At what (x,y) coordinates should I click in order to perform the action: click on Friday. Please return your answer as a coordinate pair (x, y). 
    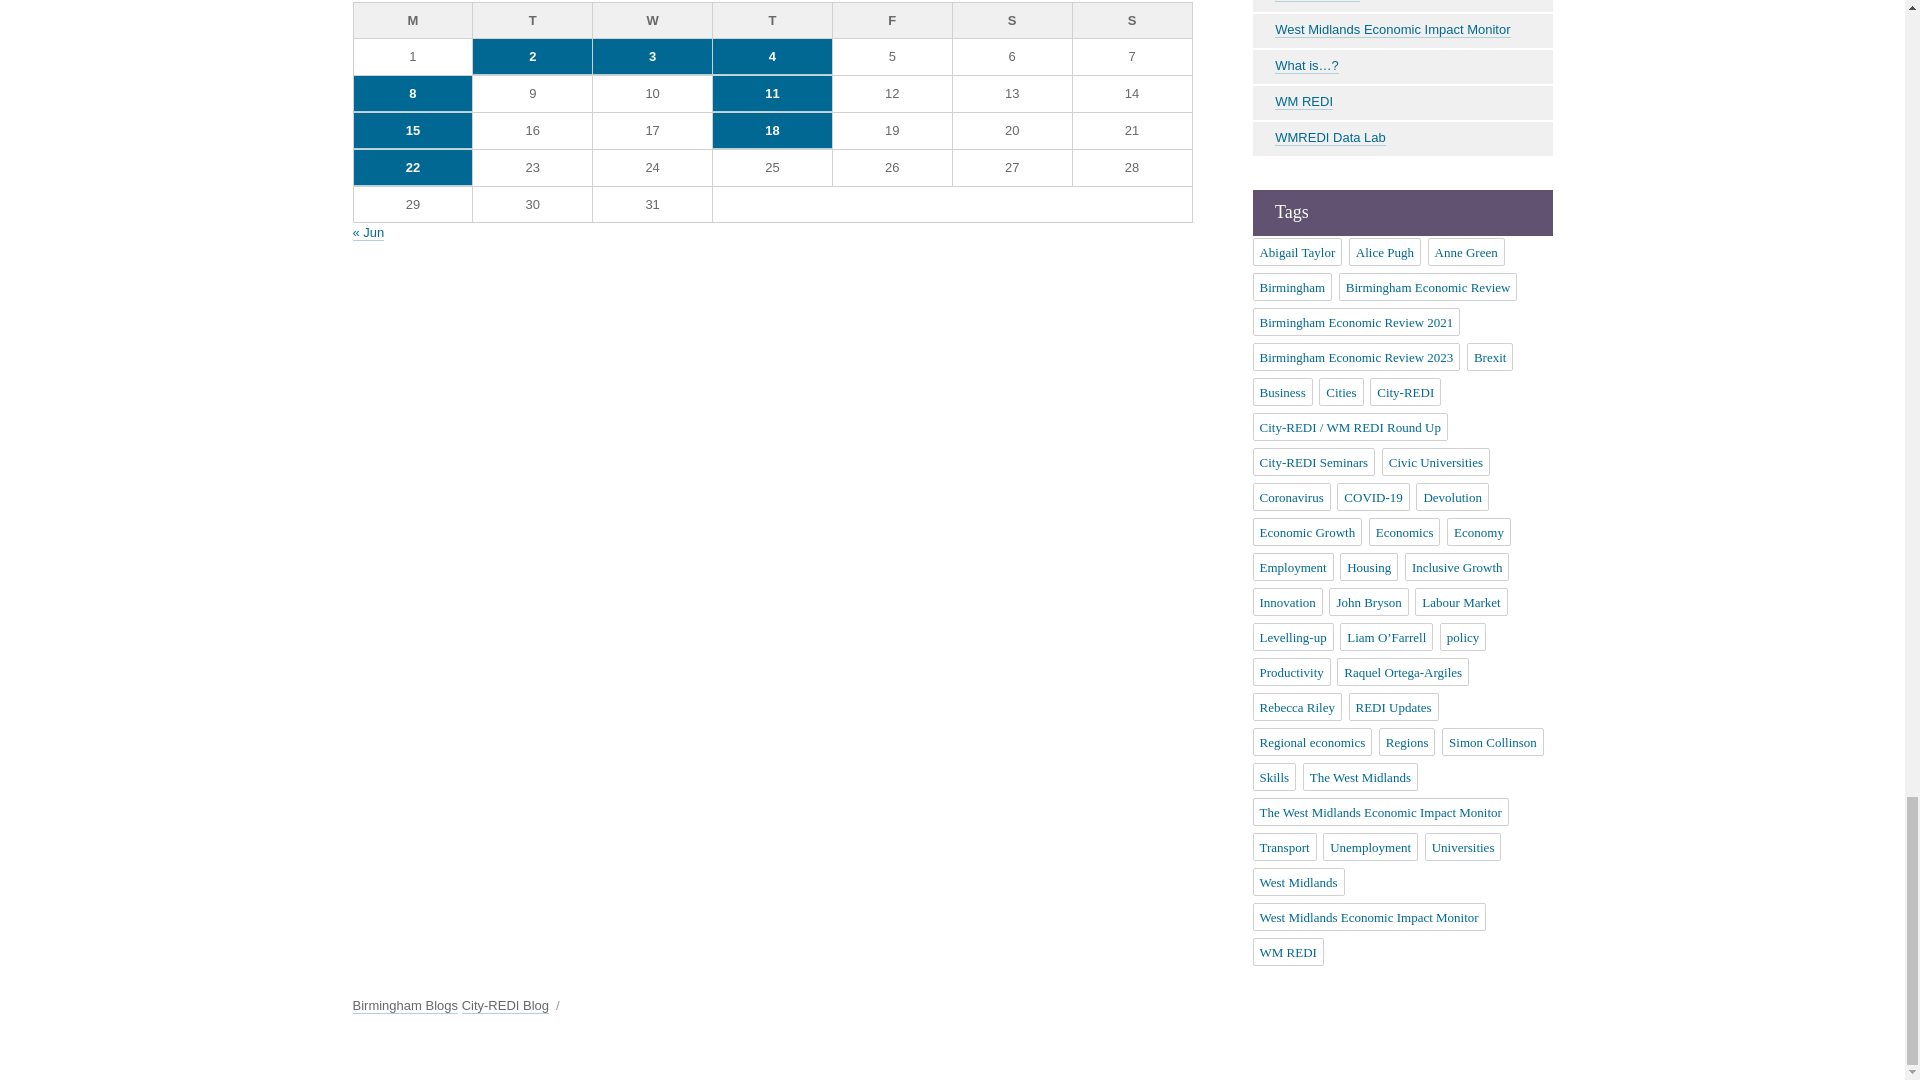
    Looking at the image, I should click on (892, 20).